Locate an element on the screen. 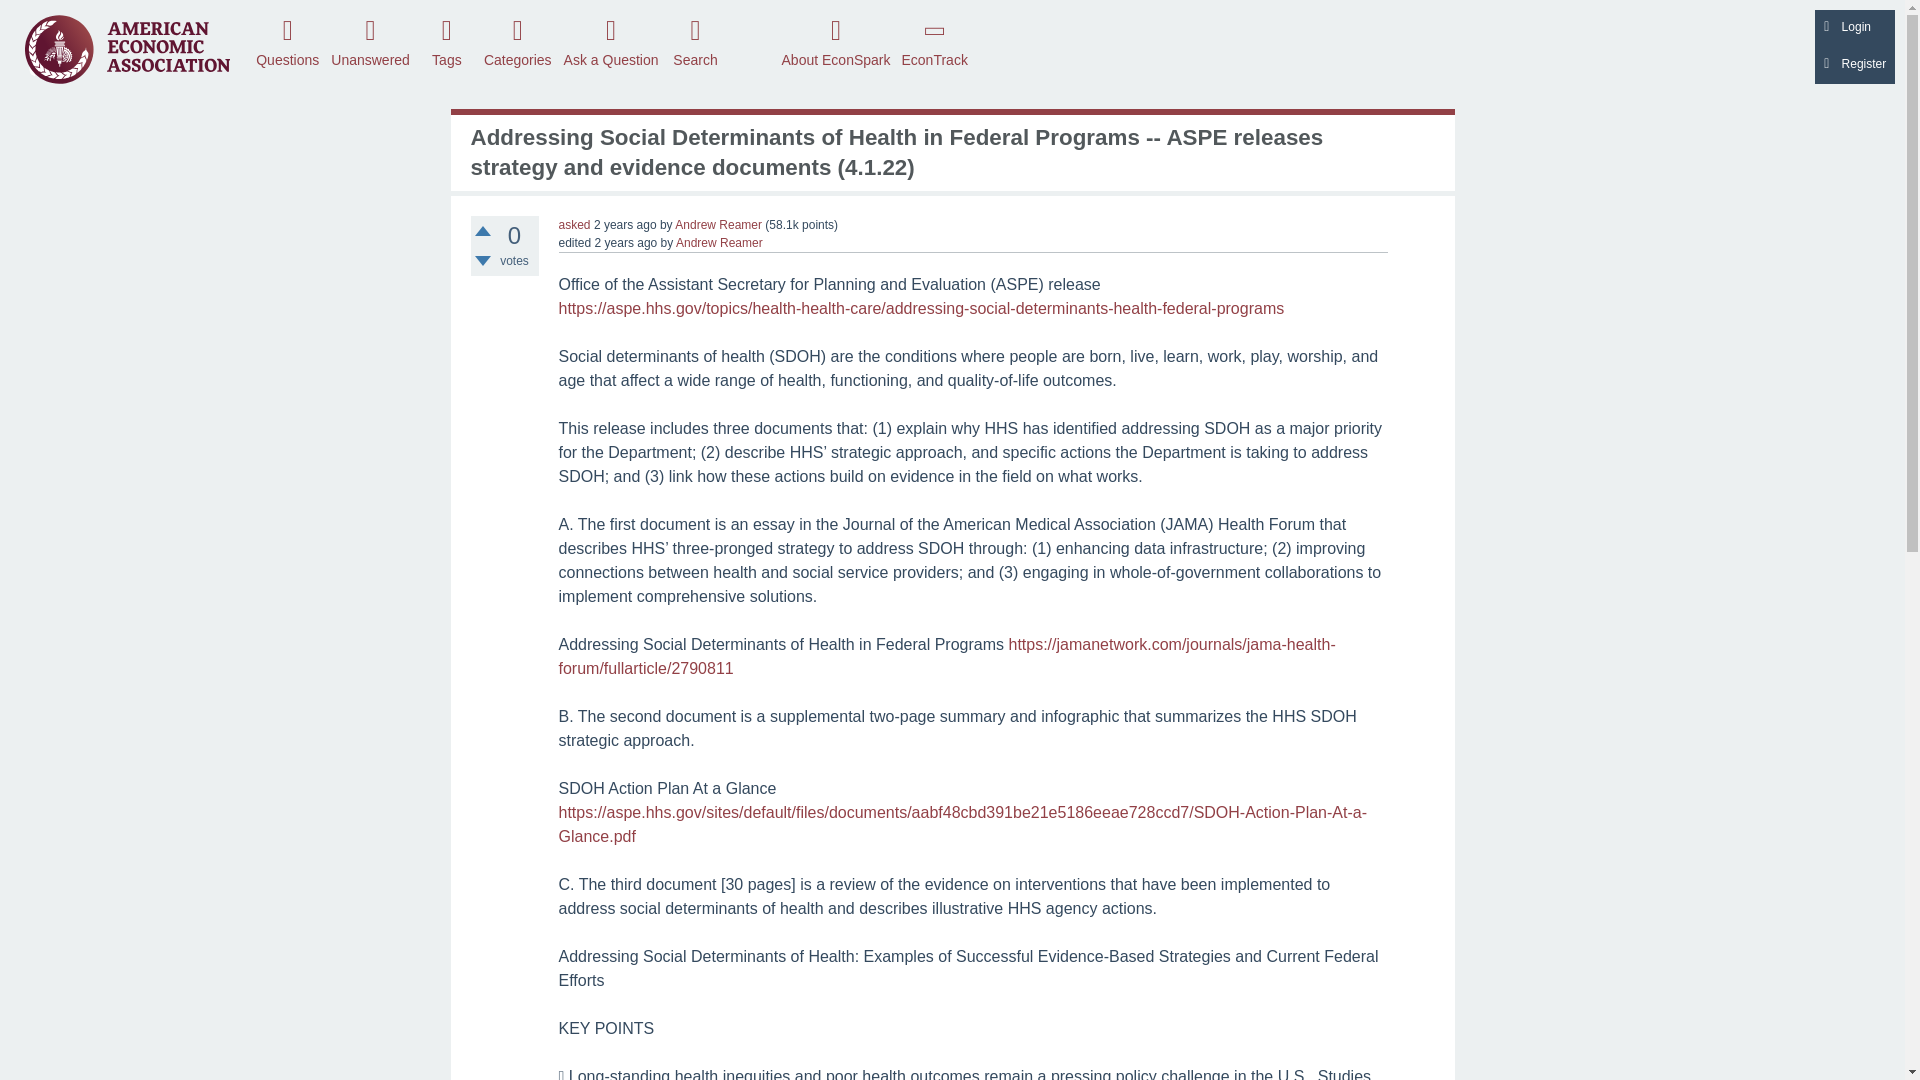  Andrew Reamer is located at coordinates (718, 225).